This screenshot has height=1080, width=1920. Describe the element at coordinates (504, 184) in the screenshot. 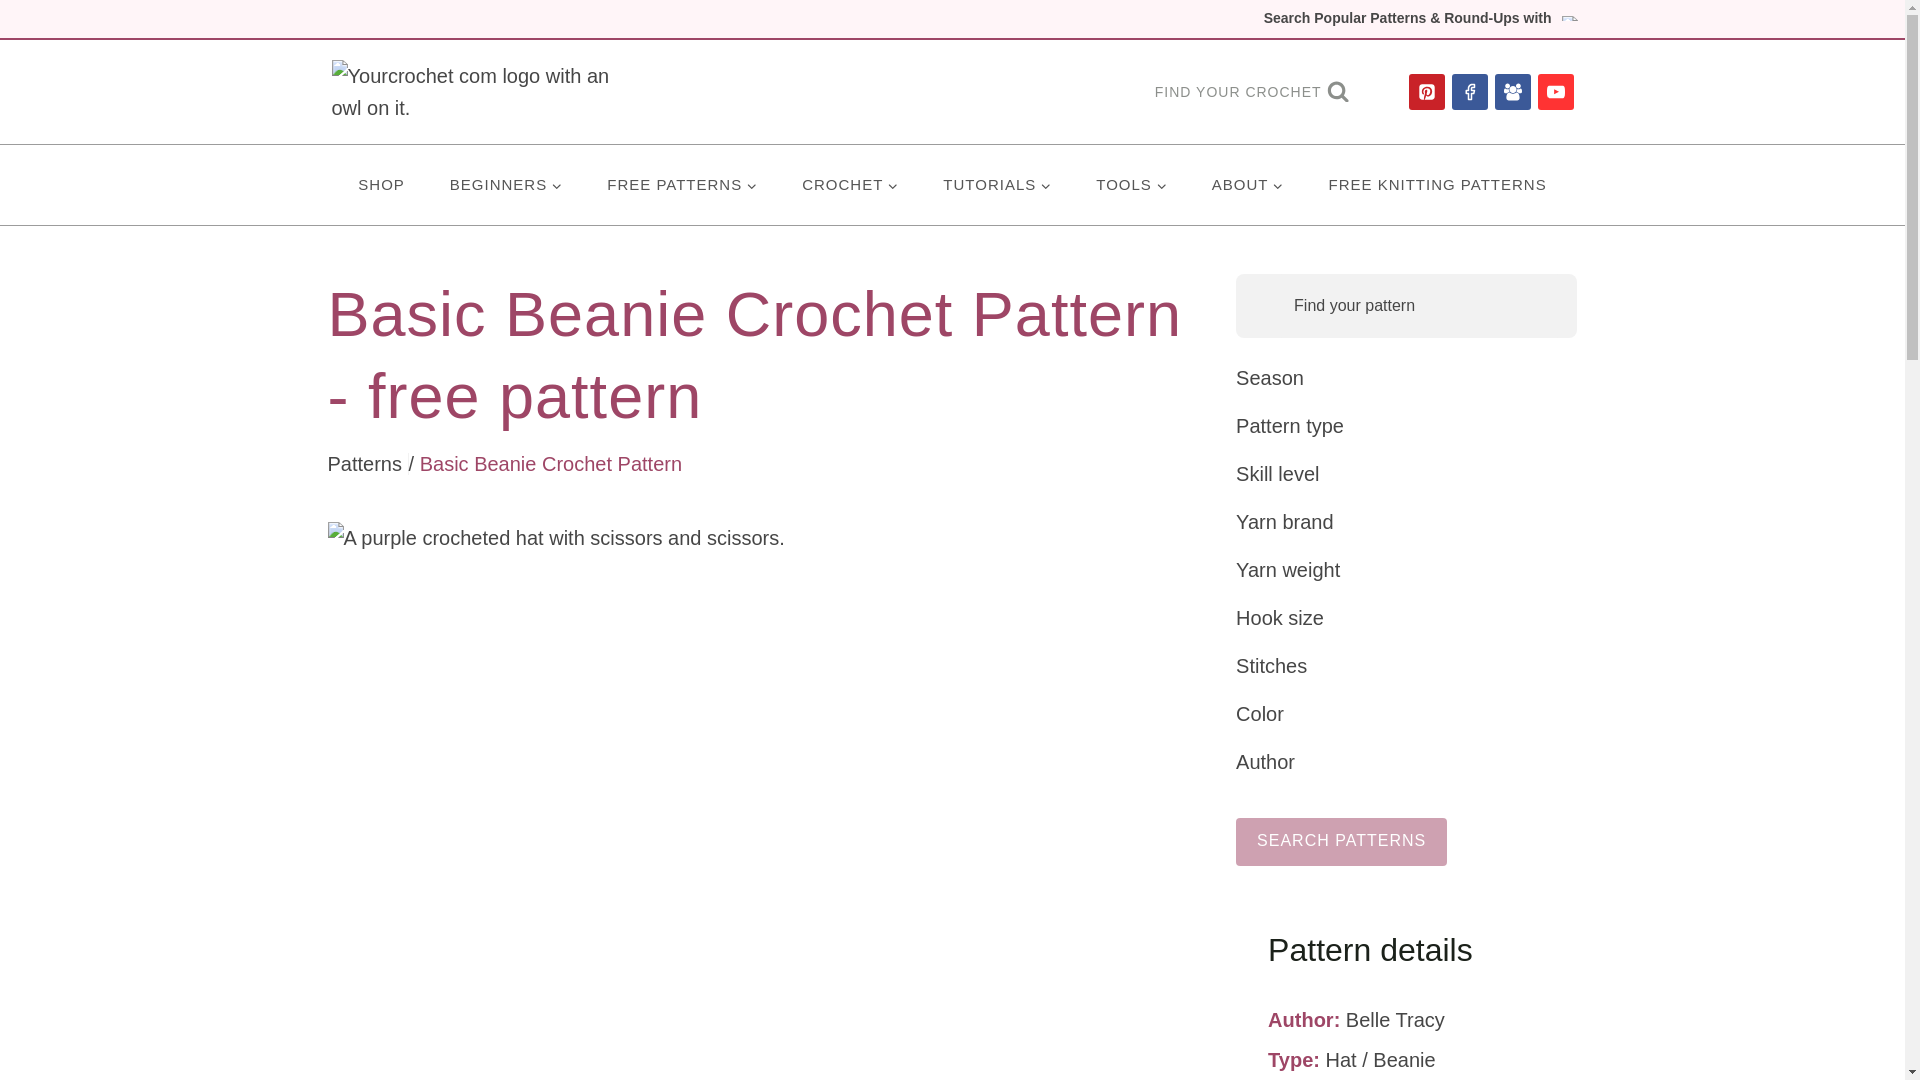

I see `BEGINNERS` at that location.